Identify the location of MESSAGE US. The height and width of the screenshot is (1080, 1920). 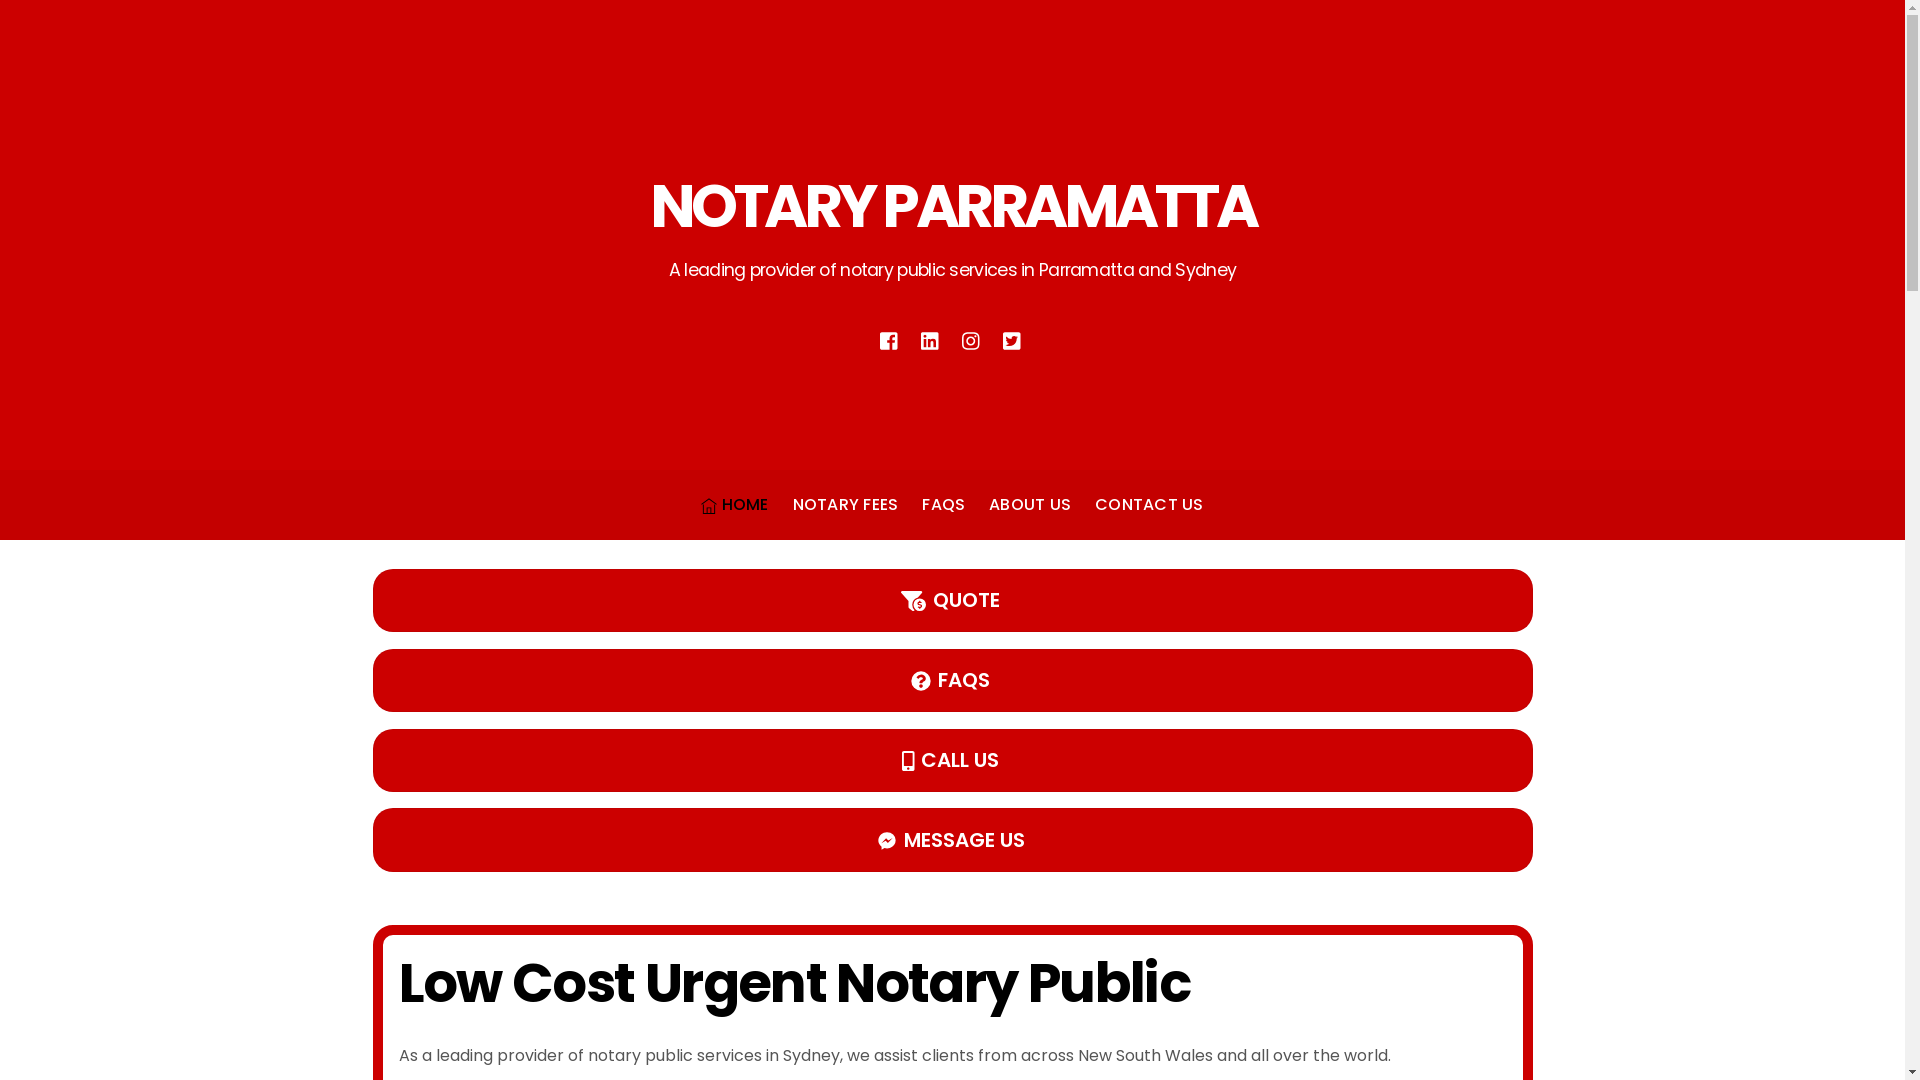
(952, 840).